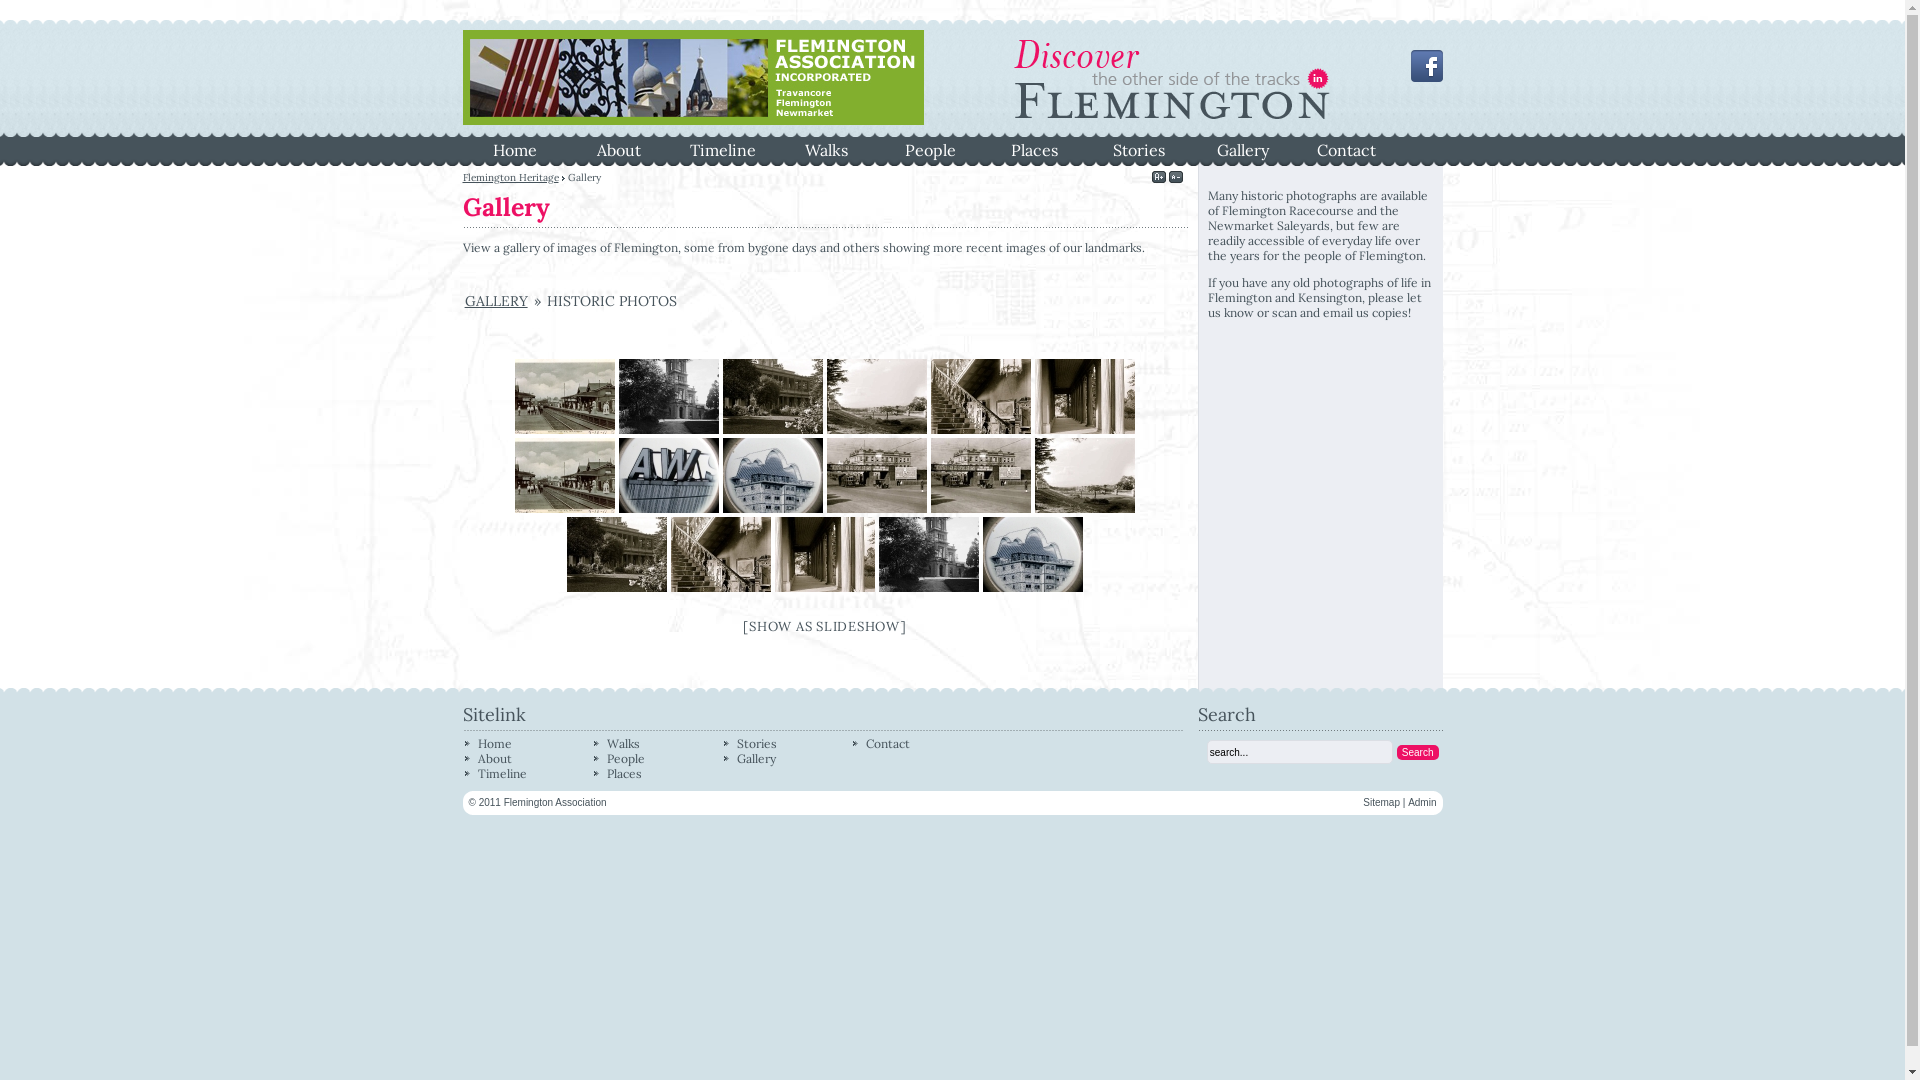 The image size is (1920, 1080). I want to click on 12800-p0003-000020-040, so click(877, 476).